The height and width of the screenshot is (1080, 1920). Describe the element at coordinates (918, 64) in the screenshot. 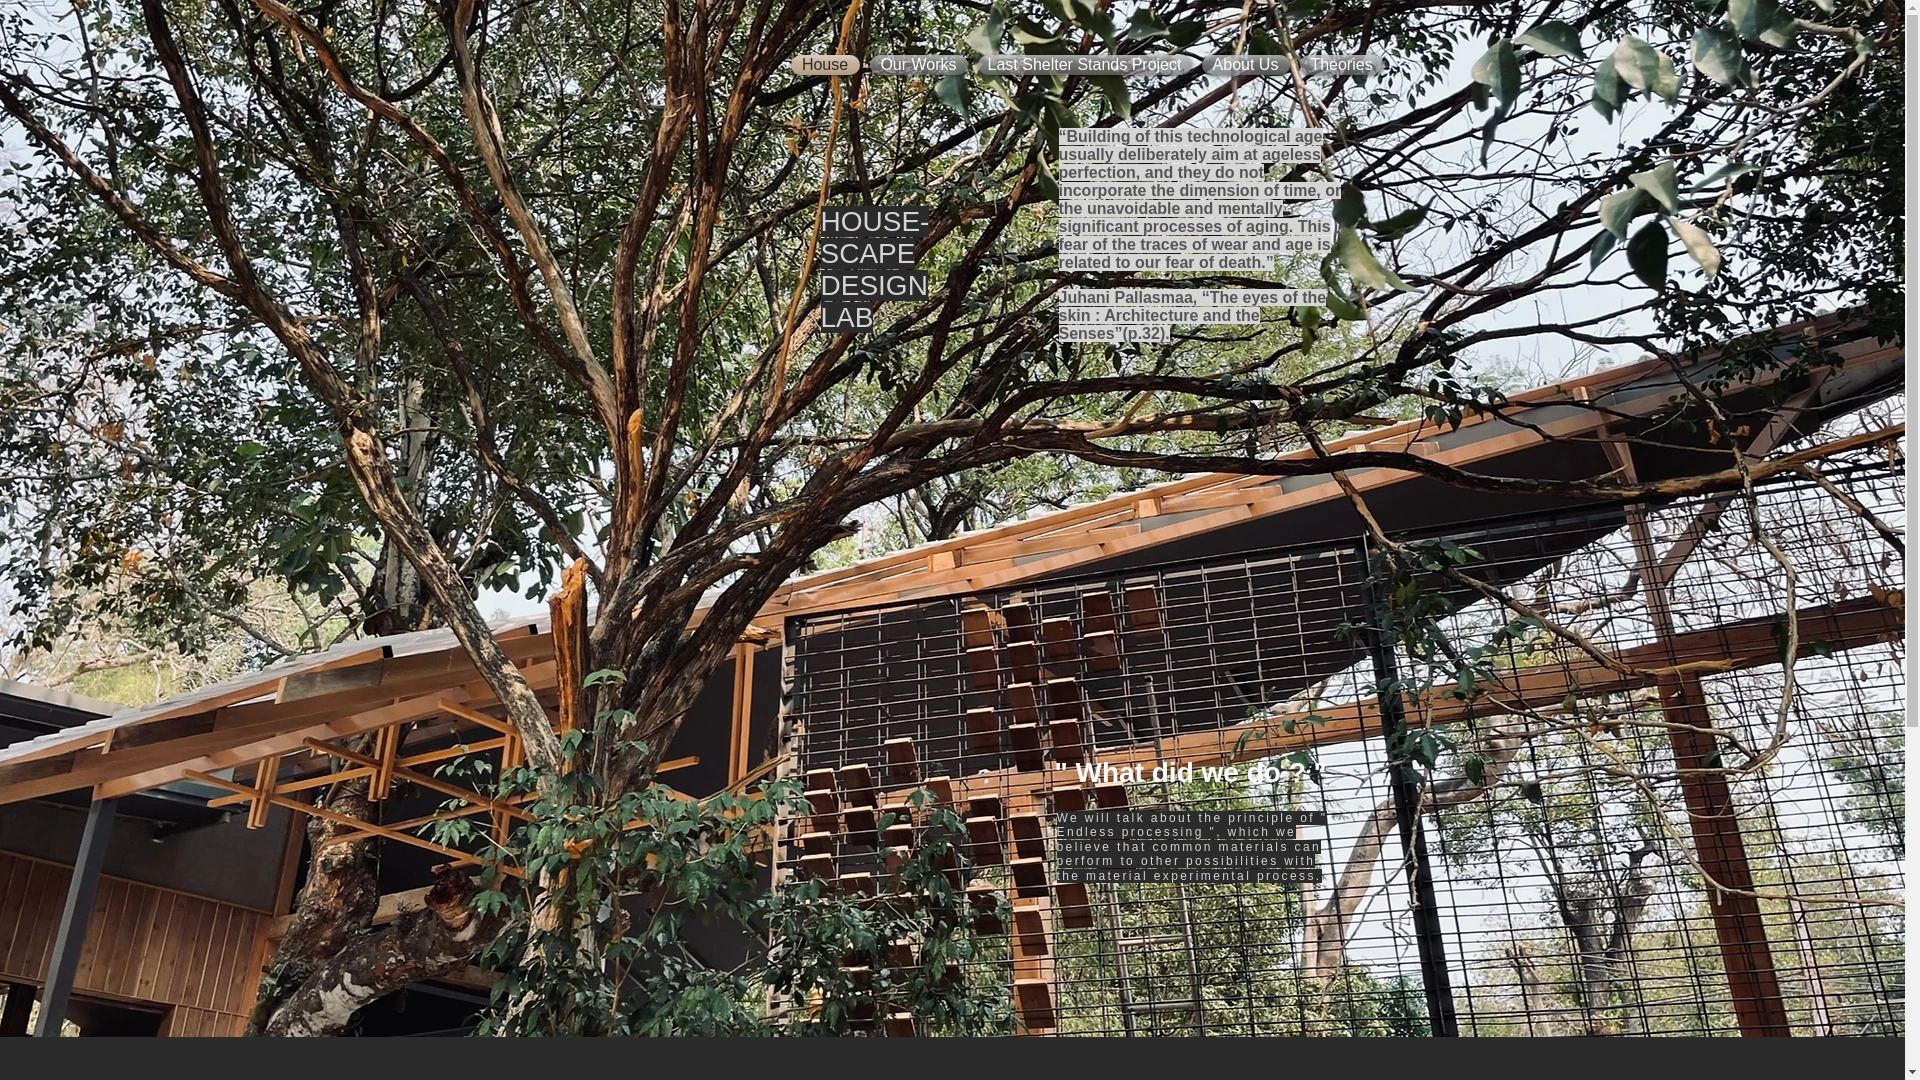

I see `Our Works` at that location.